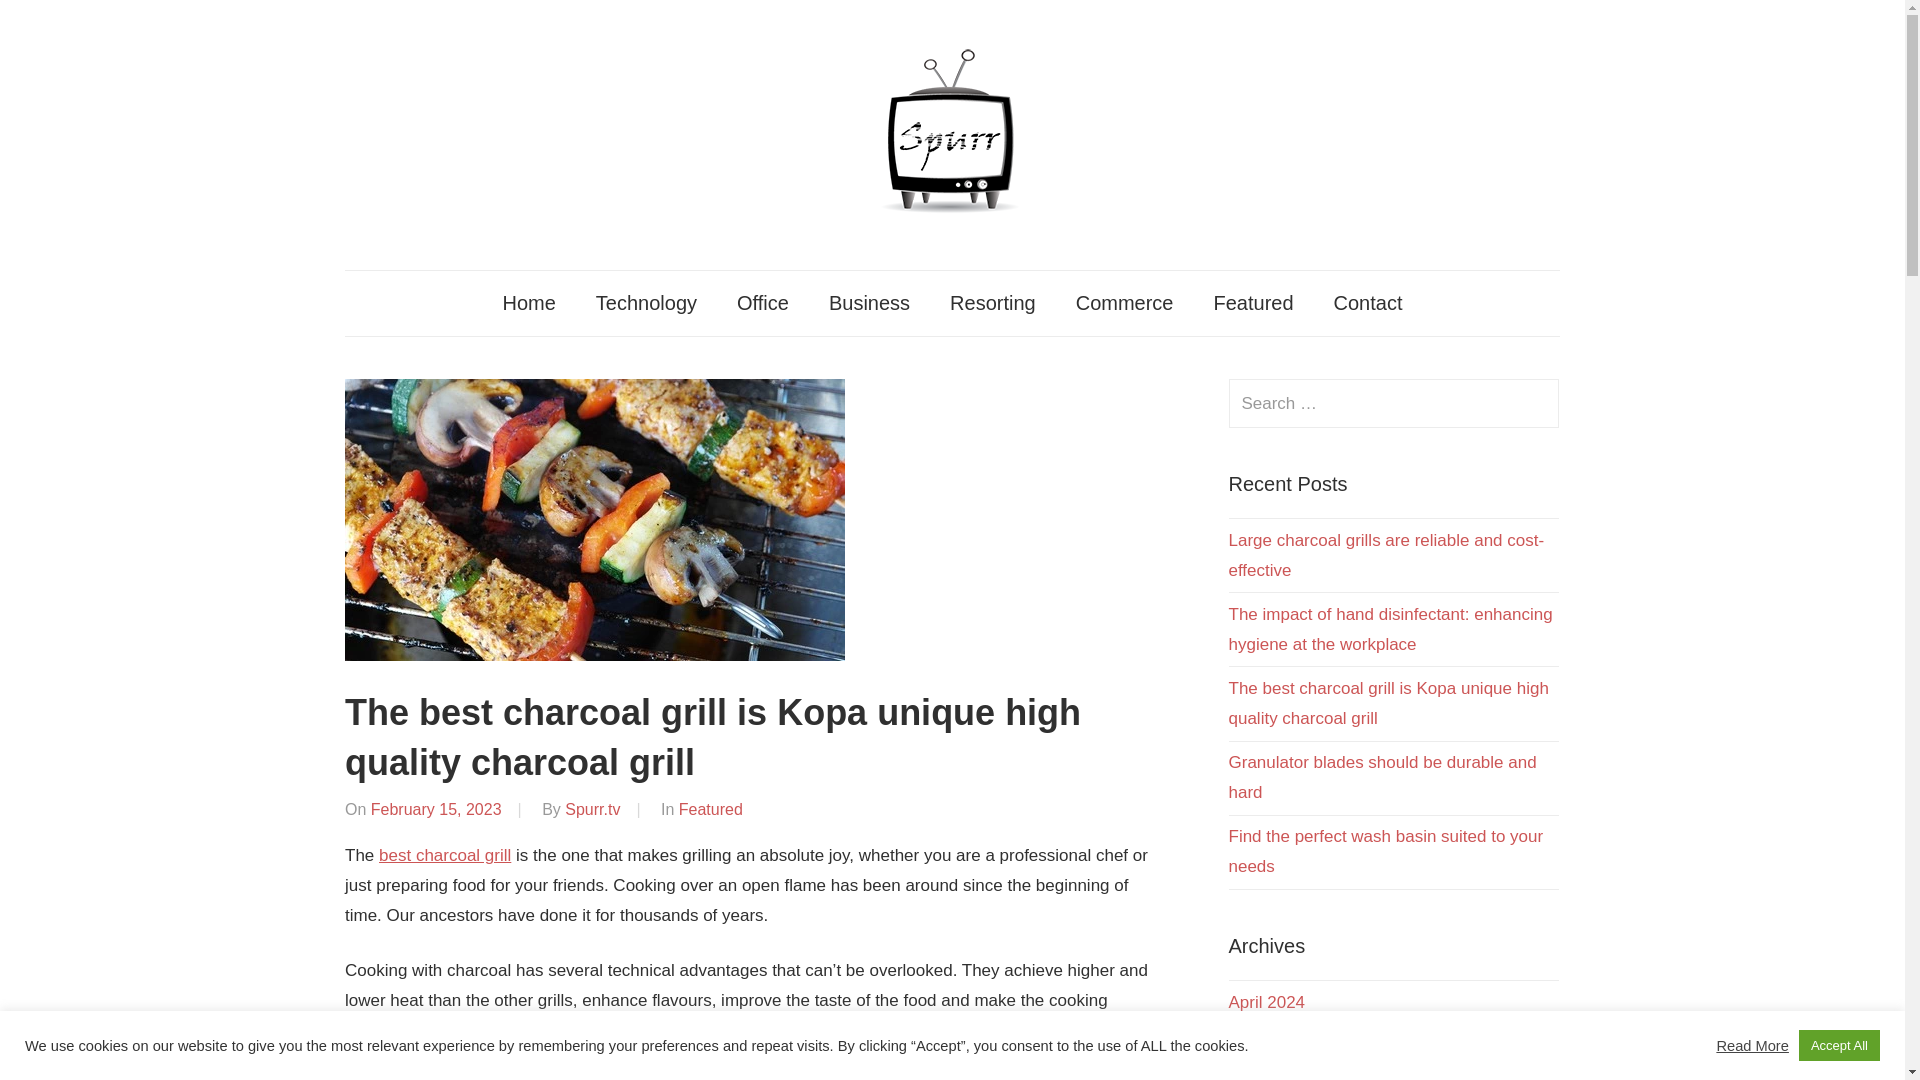  What do you see at coordinates (528, 302) in the screenshot?
I see `Home` at bounding box center [528, 302].